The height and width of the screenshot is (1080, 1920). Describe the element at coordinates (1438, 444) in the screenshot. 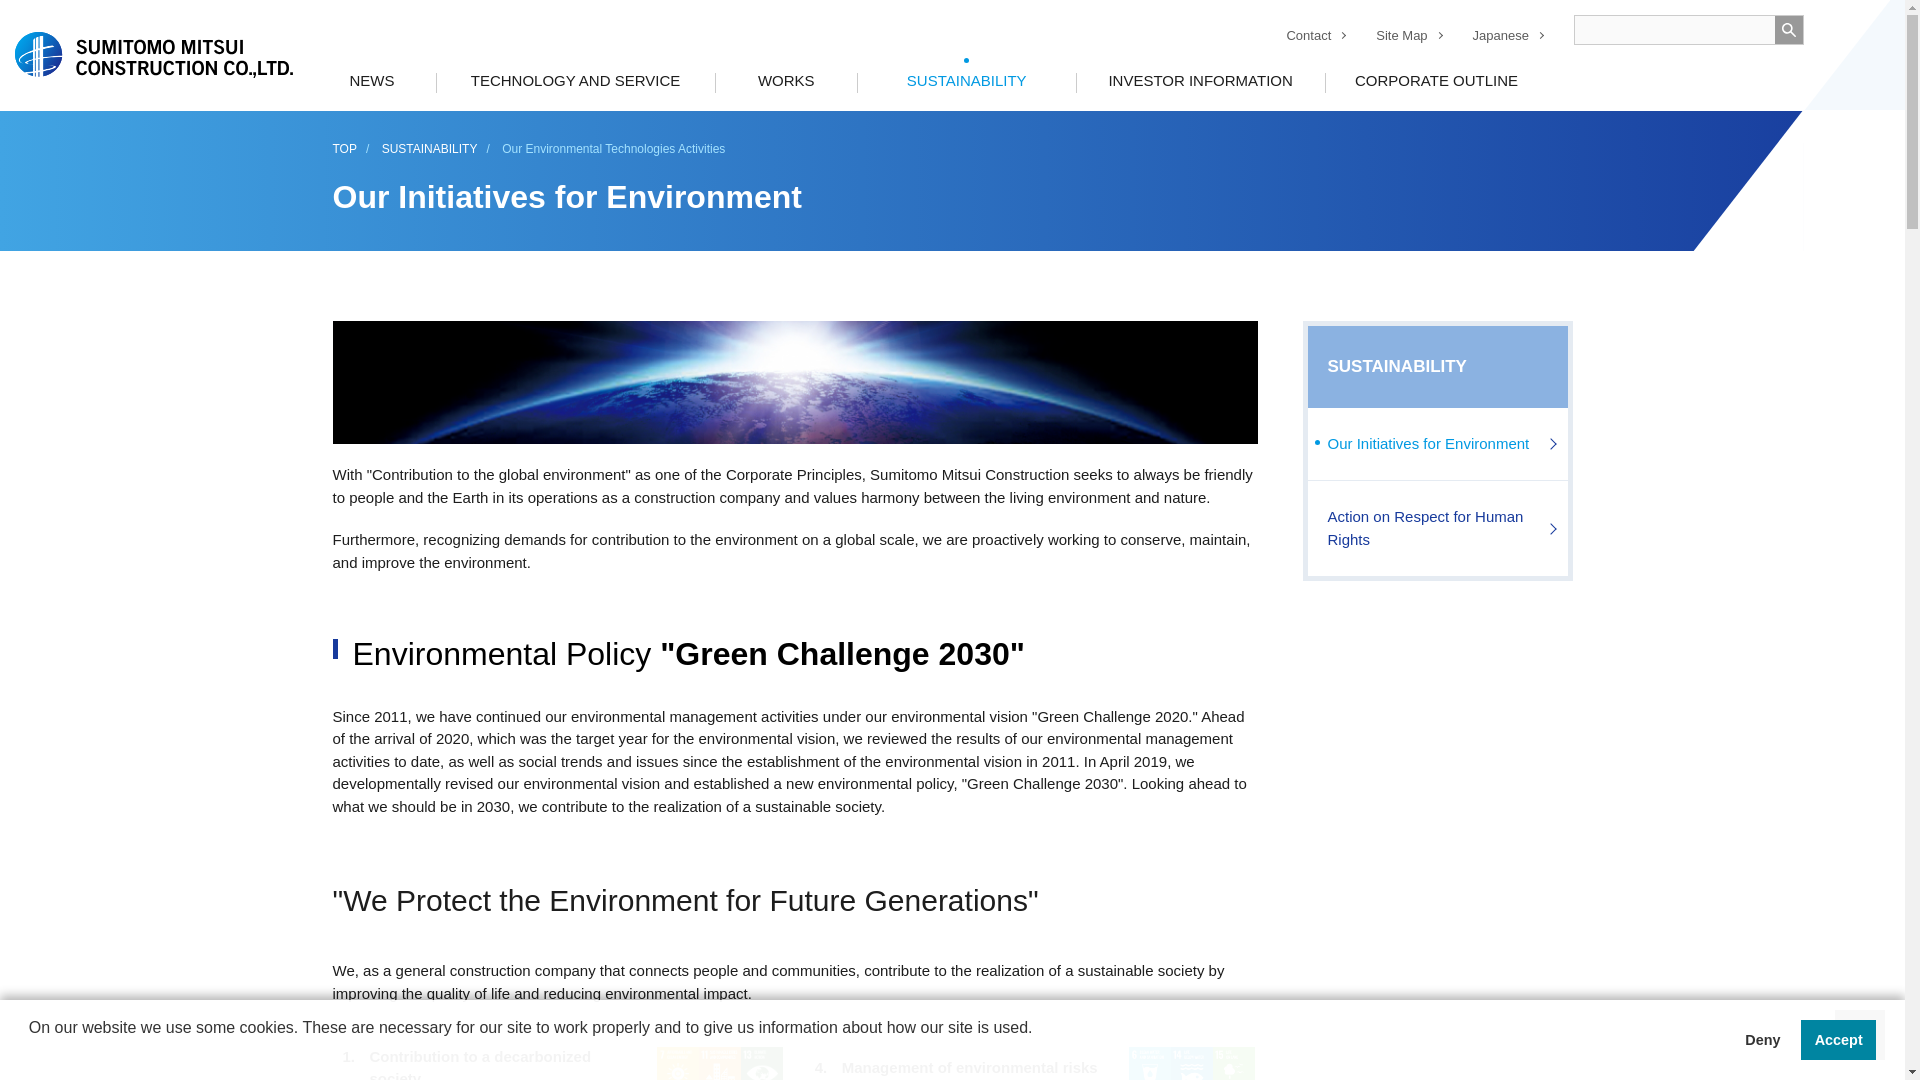

I see `Our Initiatives for Environment` at that location.